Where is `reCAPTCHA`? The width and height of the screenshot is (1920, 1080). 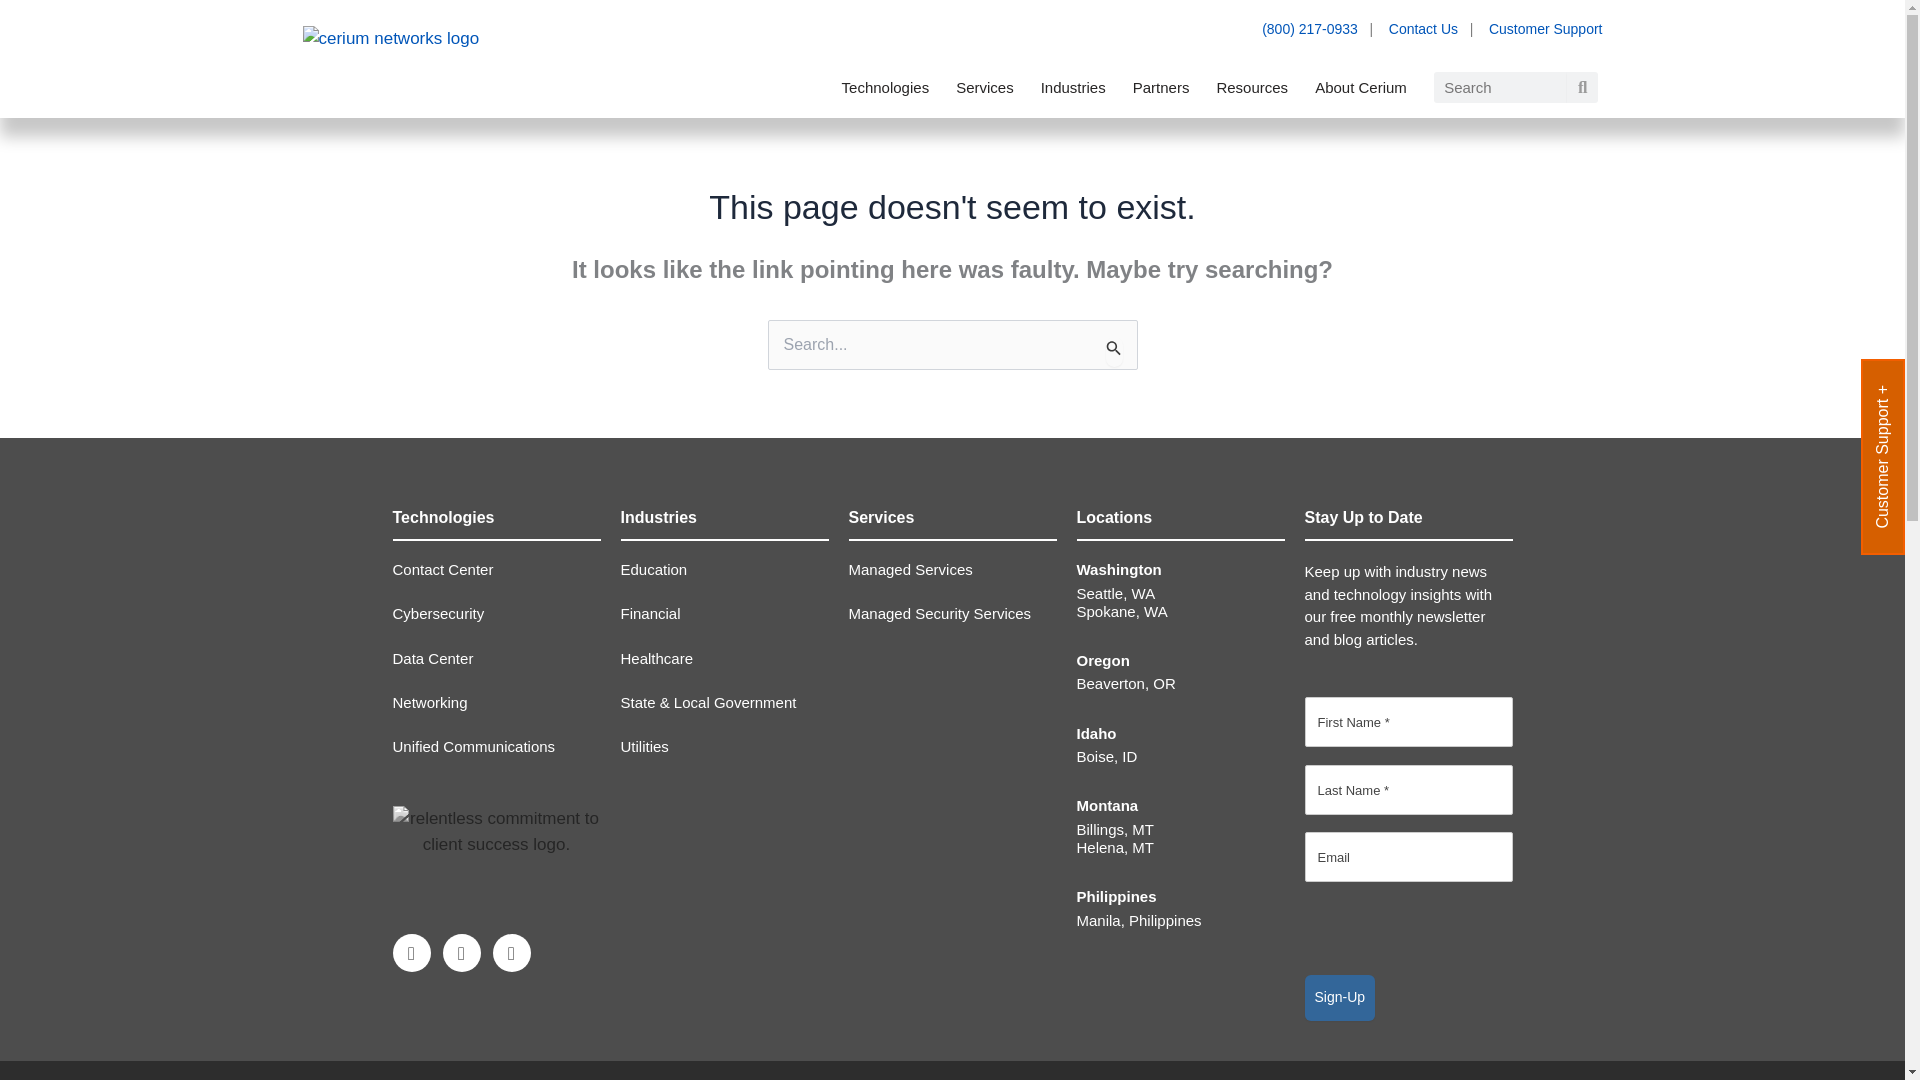 reCAPTCHA is located at coordinates (1456, 938).